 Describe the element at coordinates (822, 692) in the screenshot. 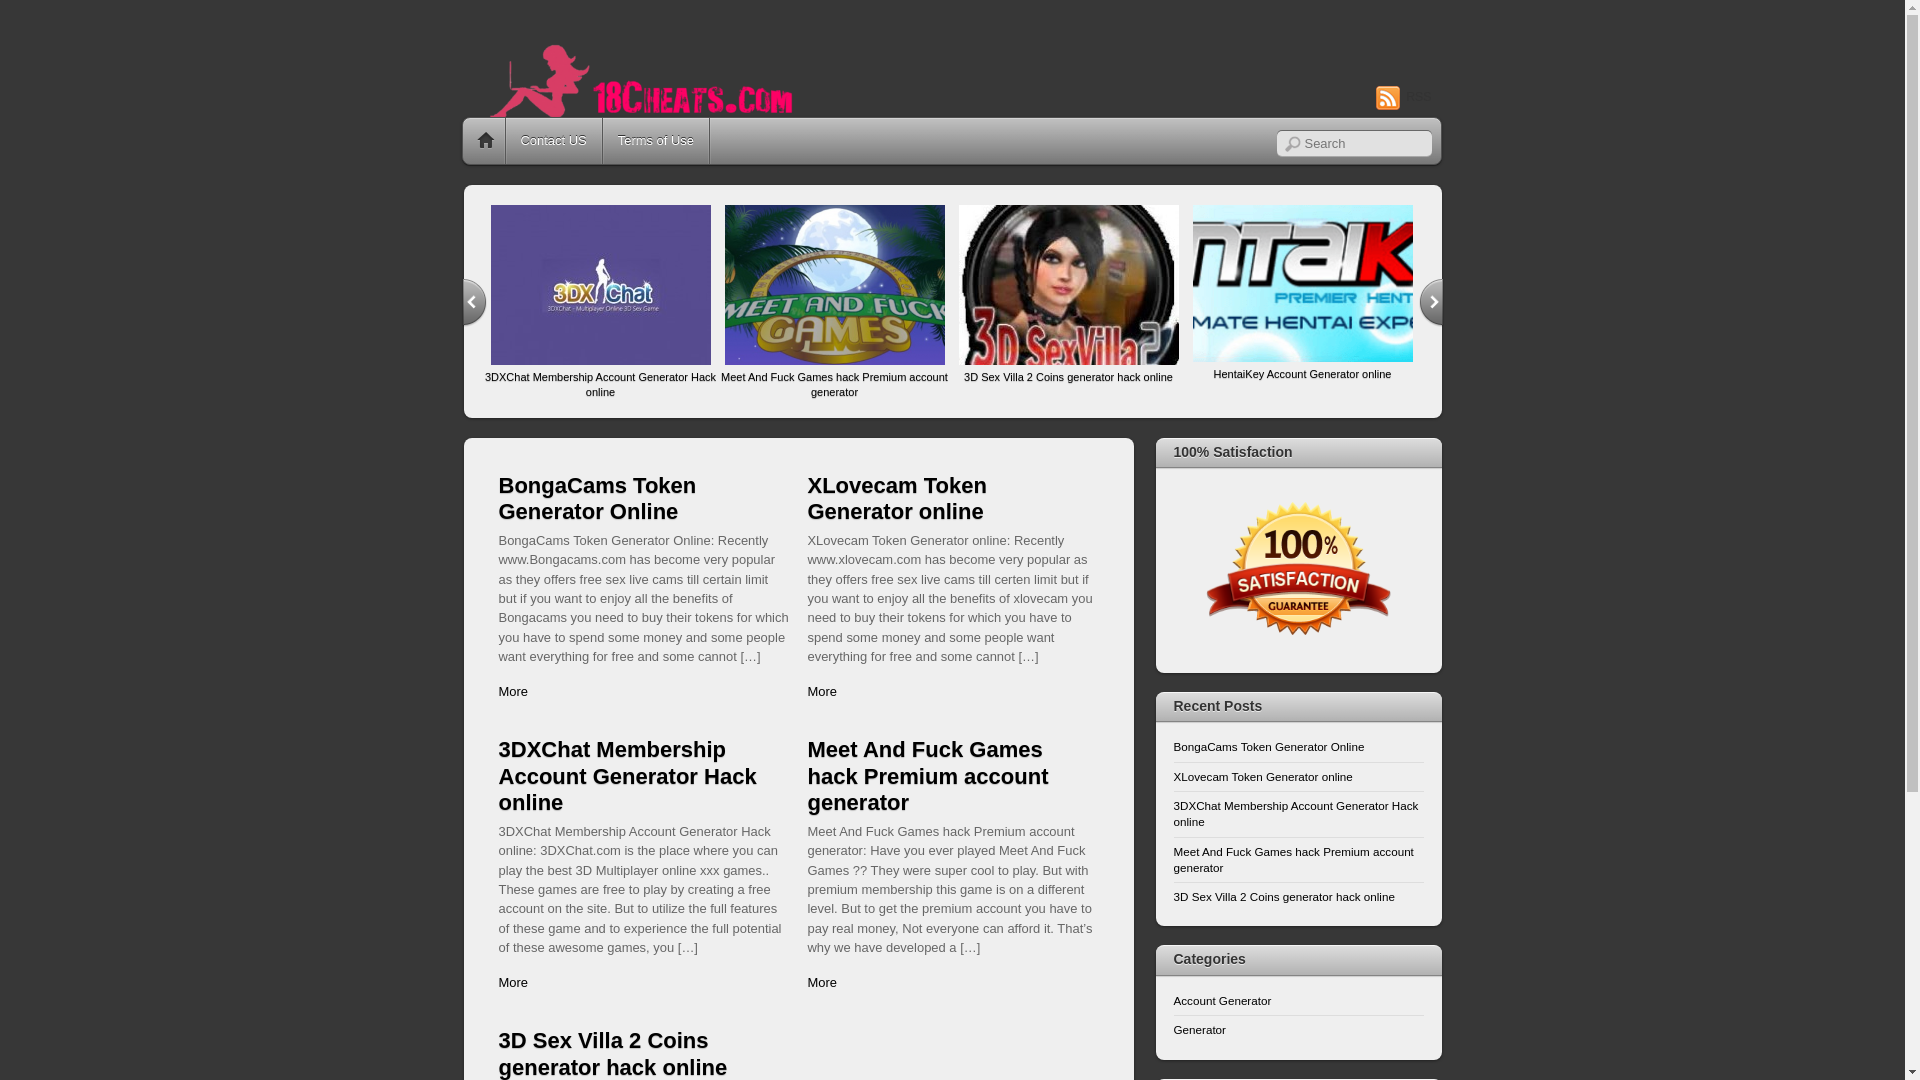

I see `More` at that location.